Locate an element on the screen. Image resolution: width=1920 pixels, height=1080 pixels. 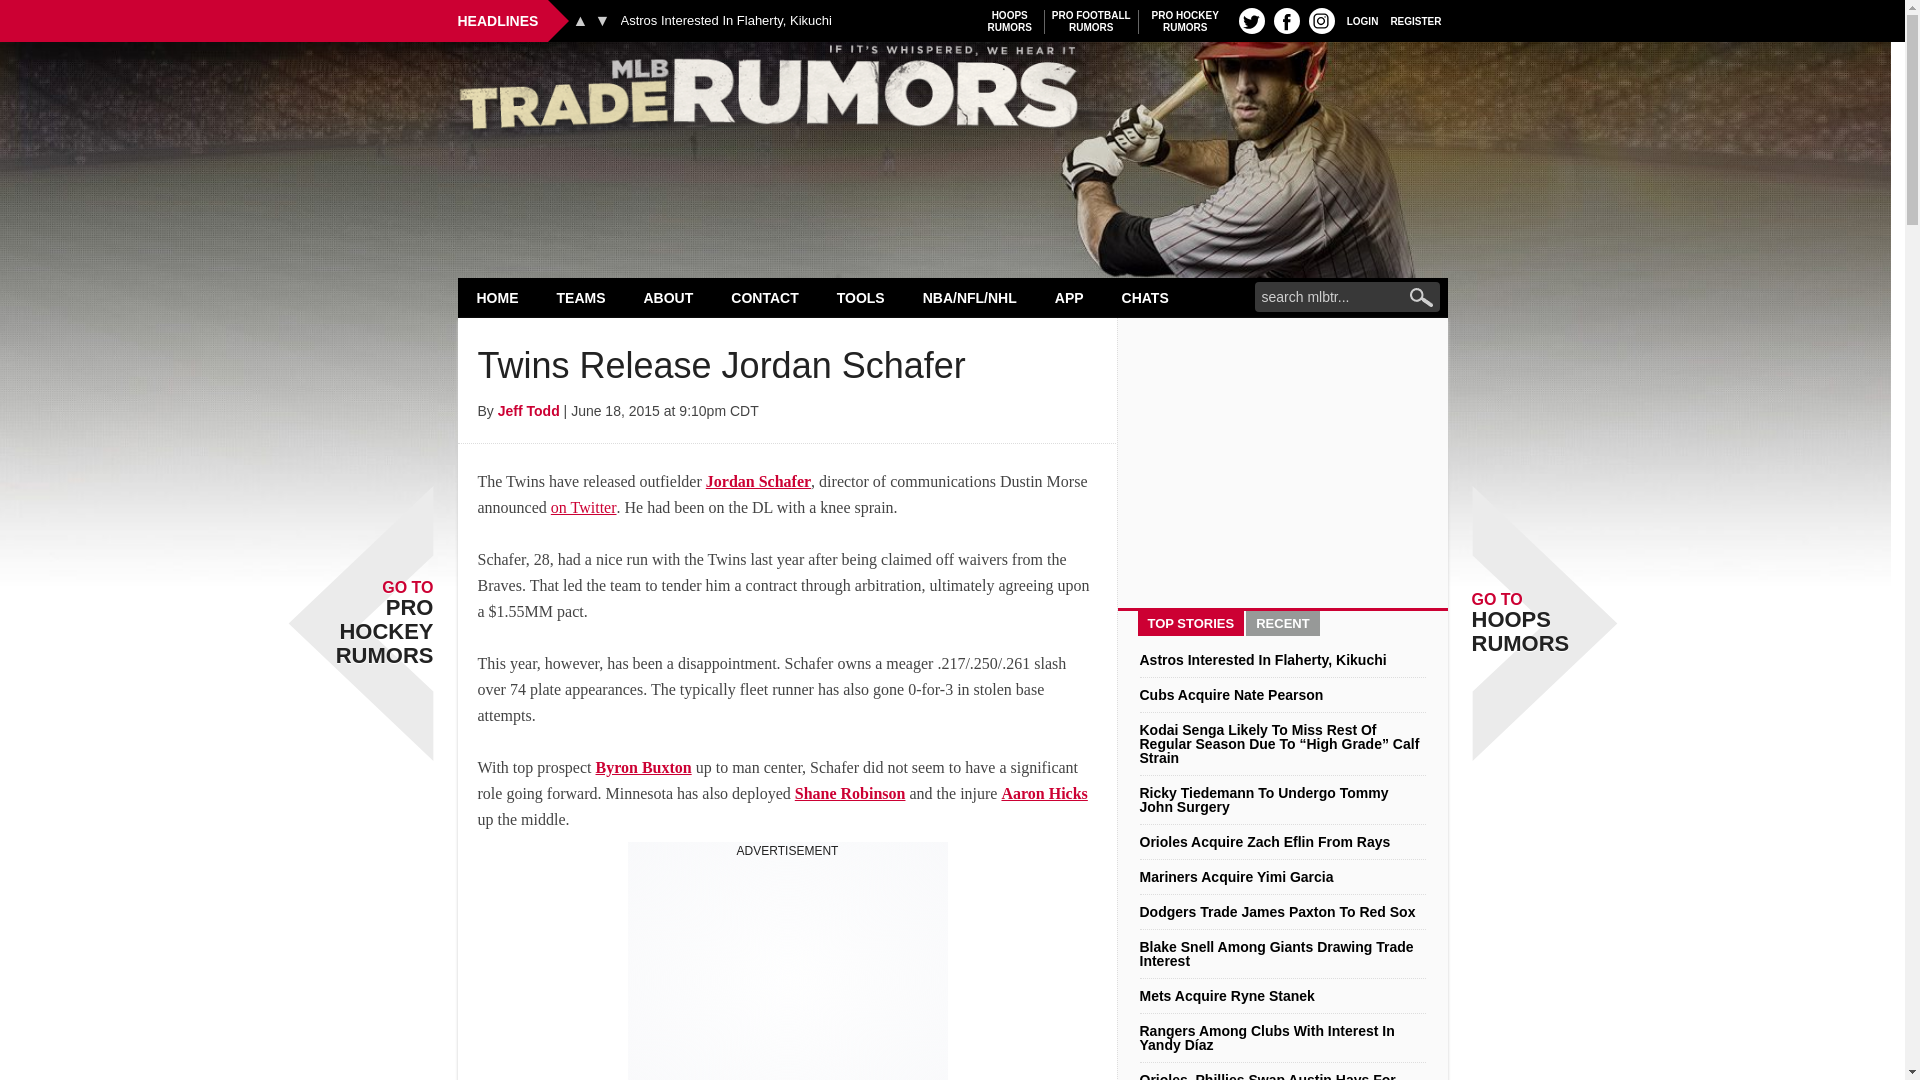
3rd party ad content is located at coordinates (788, 969).